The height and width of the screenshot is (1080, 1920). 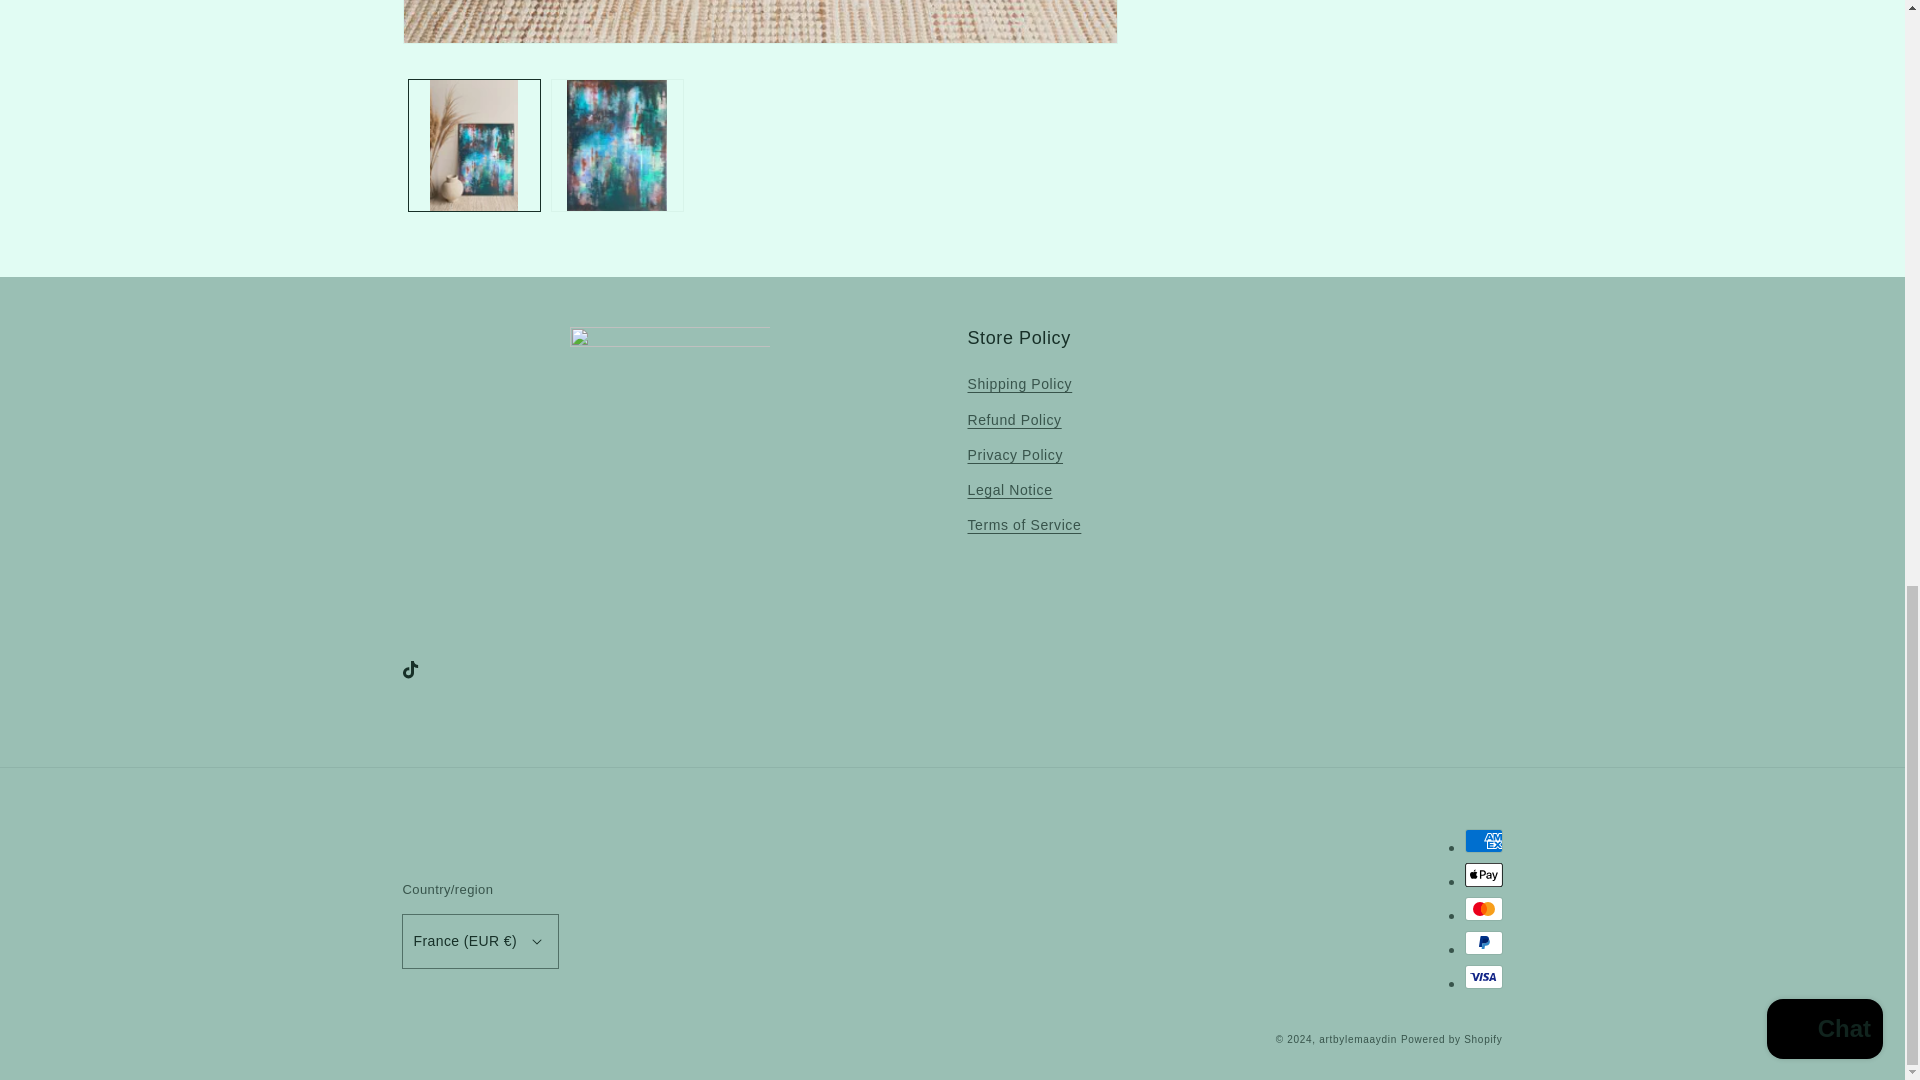 I want to click on Mastercard, so click(x=1482, y=909).